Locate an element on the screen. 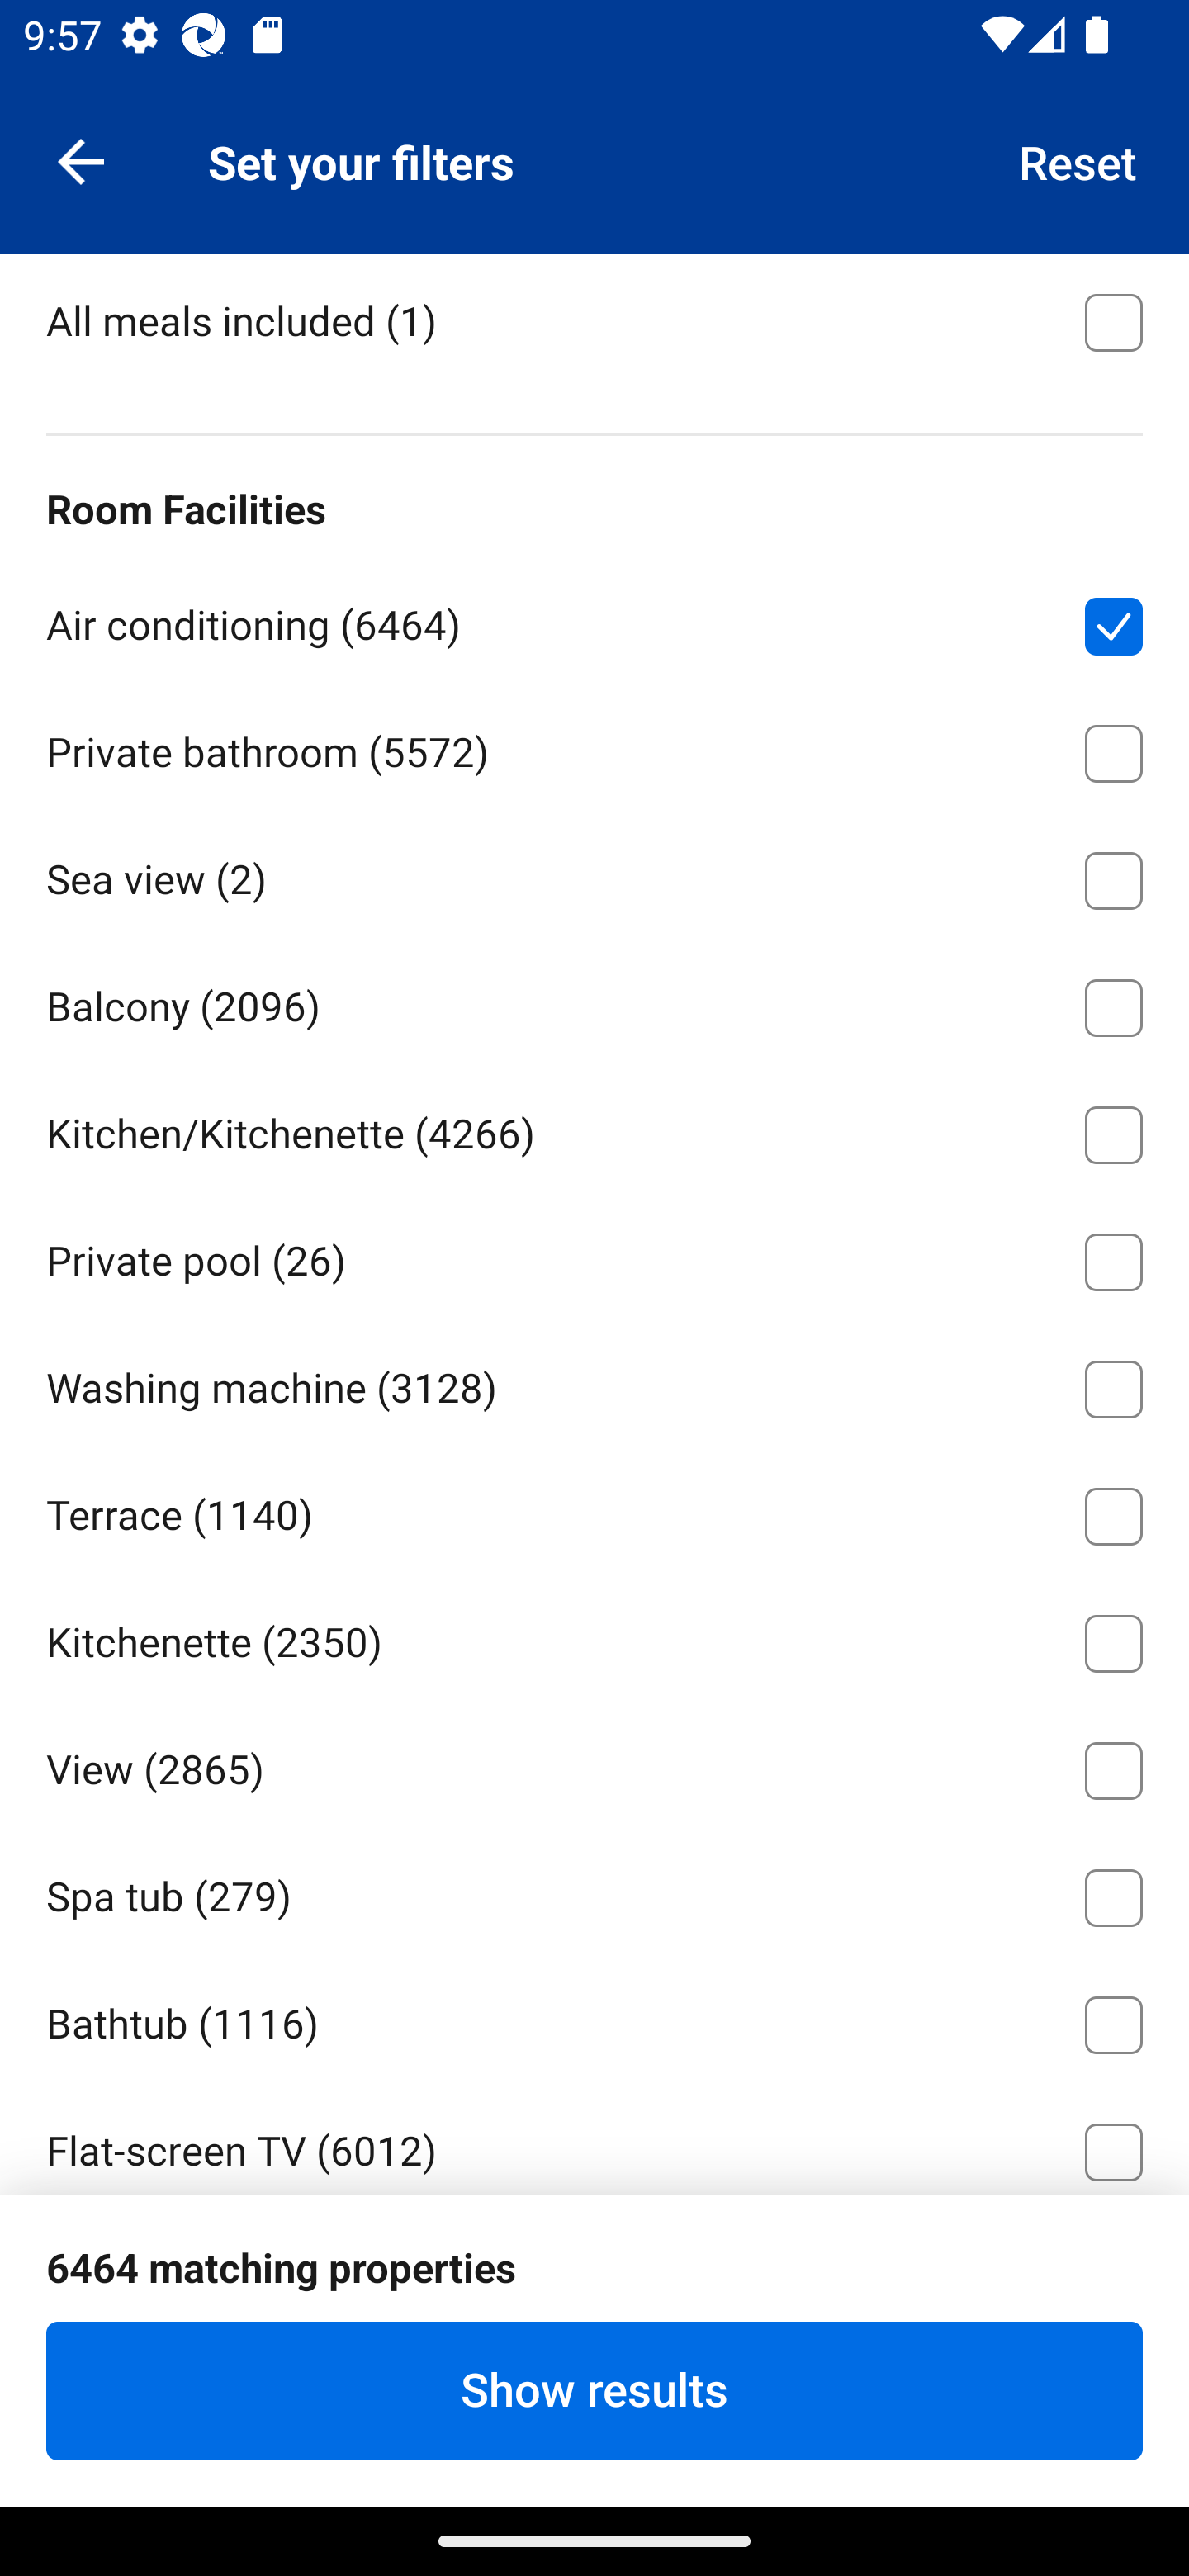 The height and width of the screenshot is (2576, 1189). Flat-screen TV ⁦(6012) is located at coordinates (594, 2139).